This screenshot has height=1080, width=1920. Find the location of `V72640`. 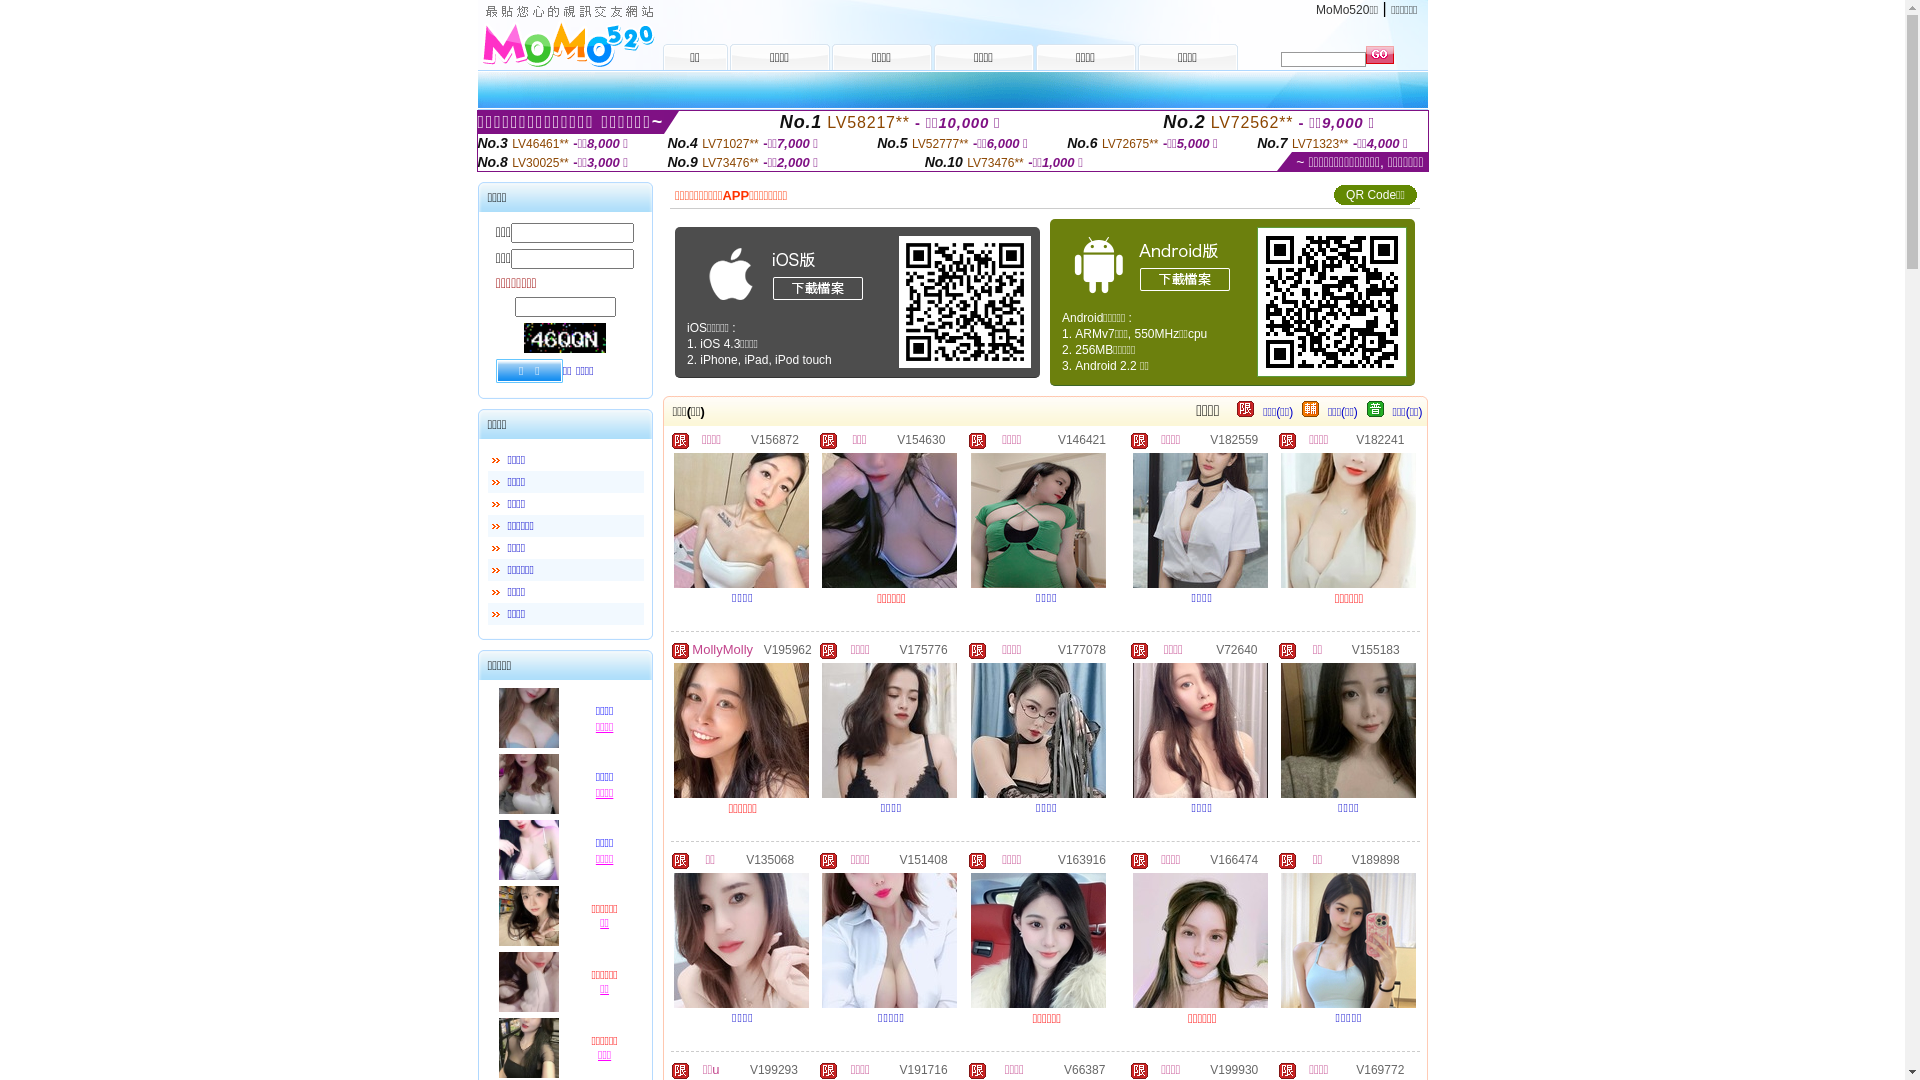

V72640 is located at coordinates (1236, 649).